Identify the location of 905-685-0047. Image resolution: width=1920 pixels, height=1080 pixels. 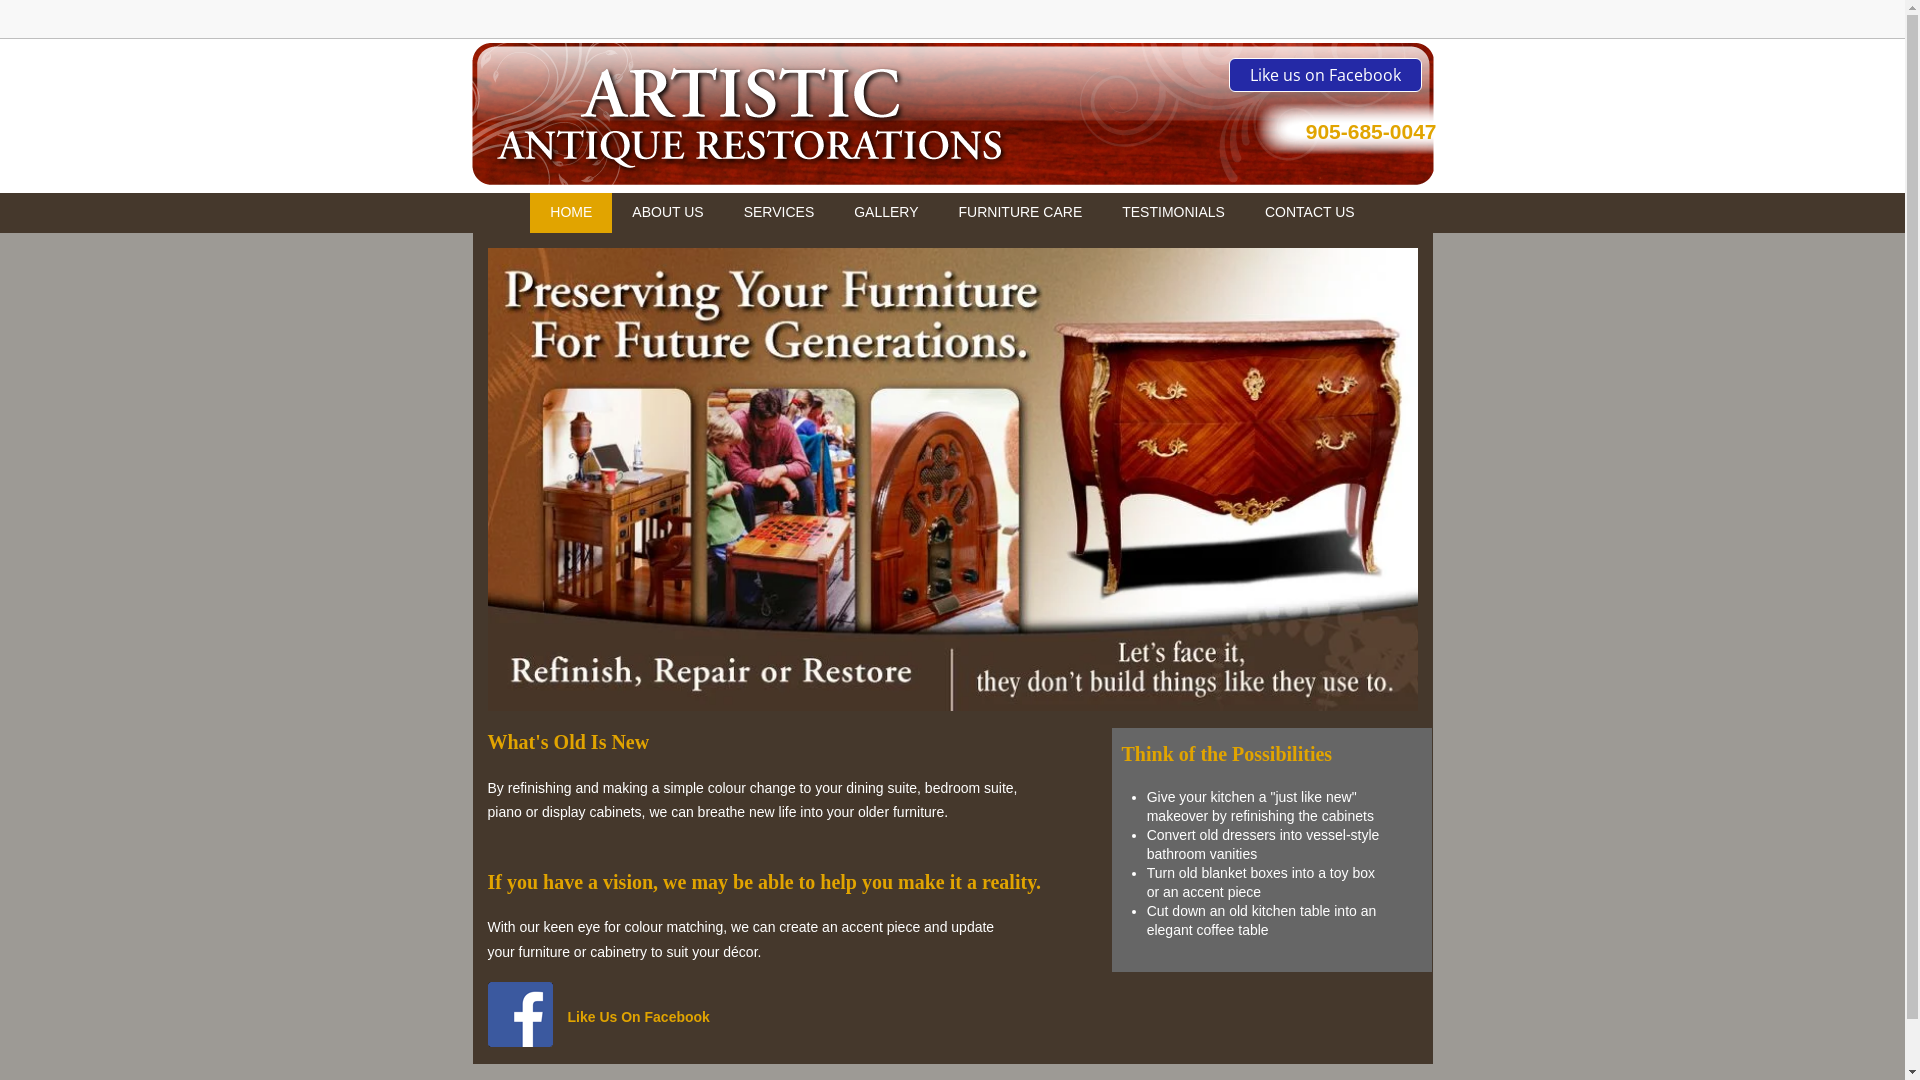
(1372, 136).